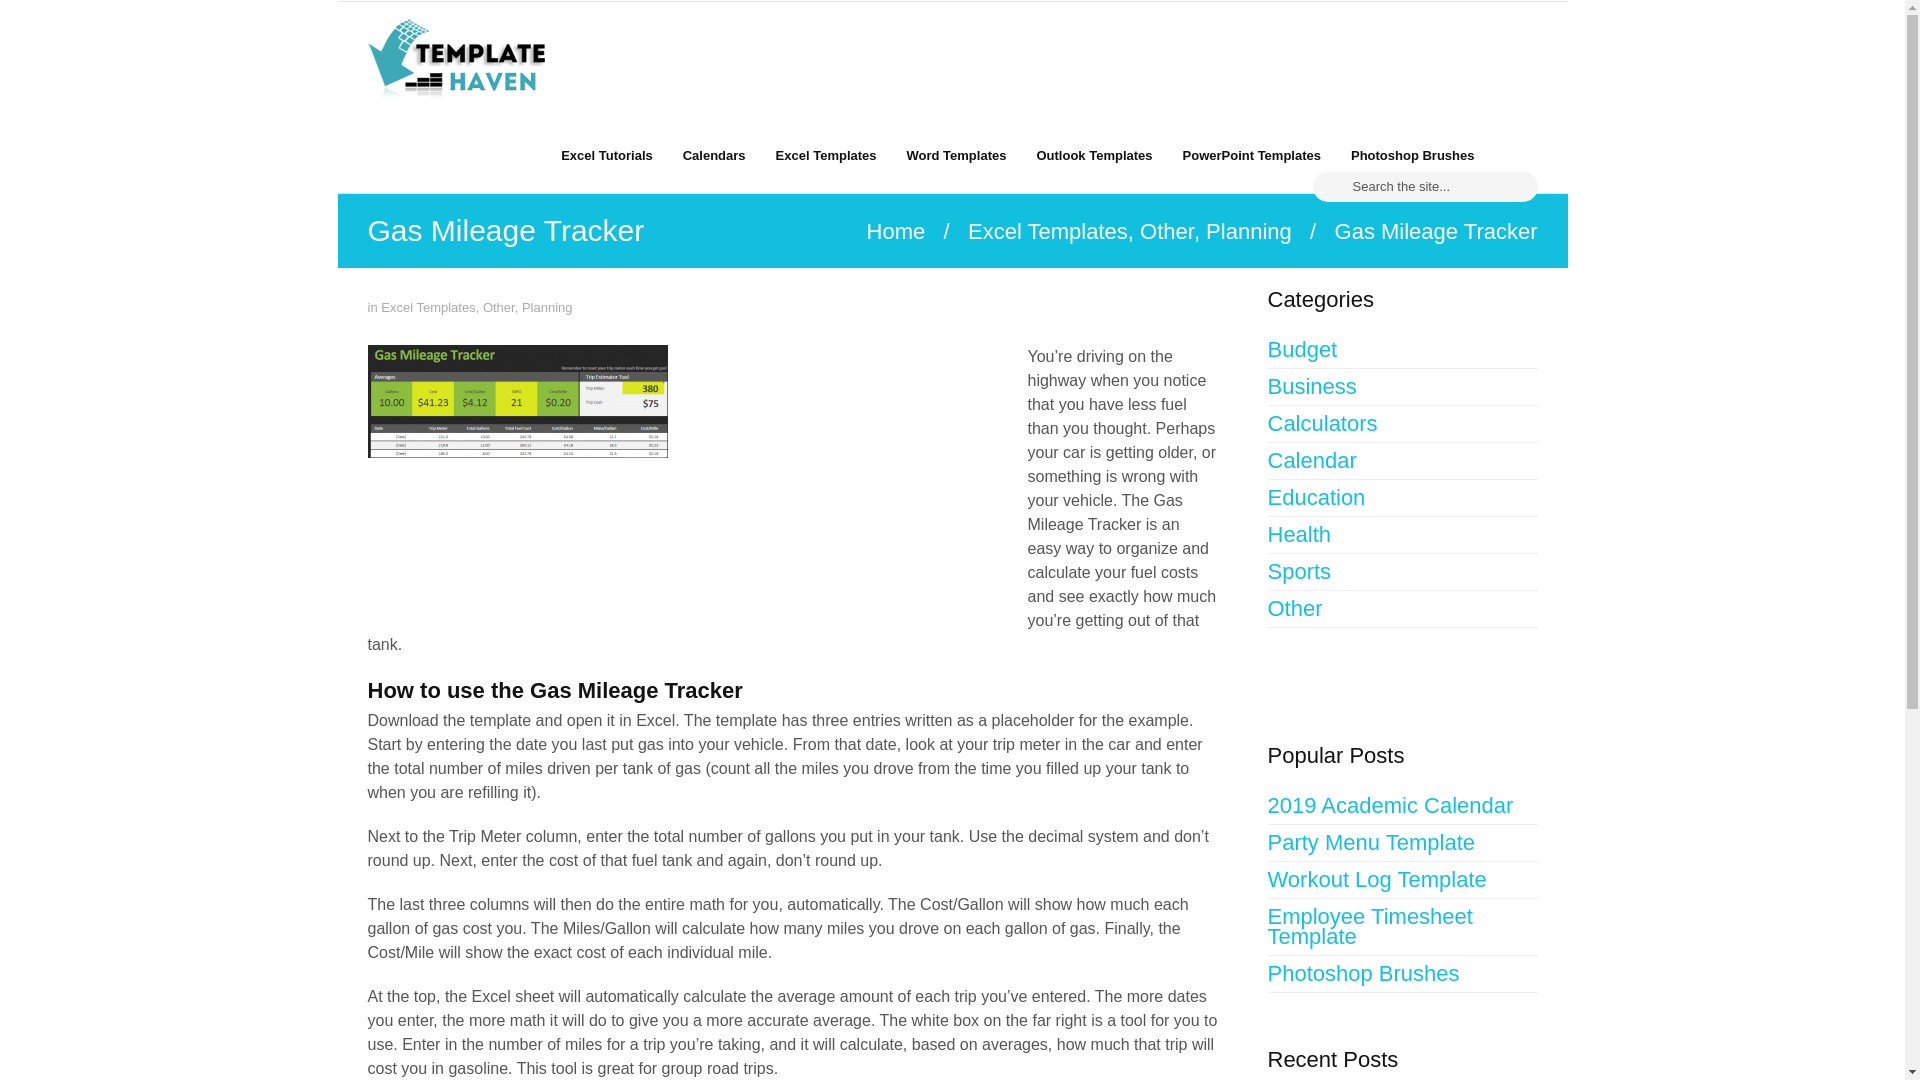 This screenshot has height=1080, width=1920. I want to click on Photoshop Brushes, so click(1412, 154).